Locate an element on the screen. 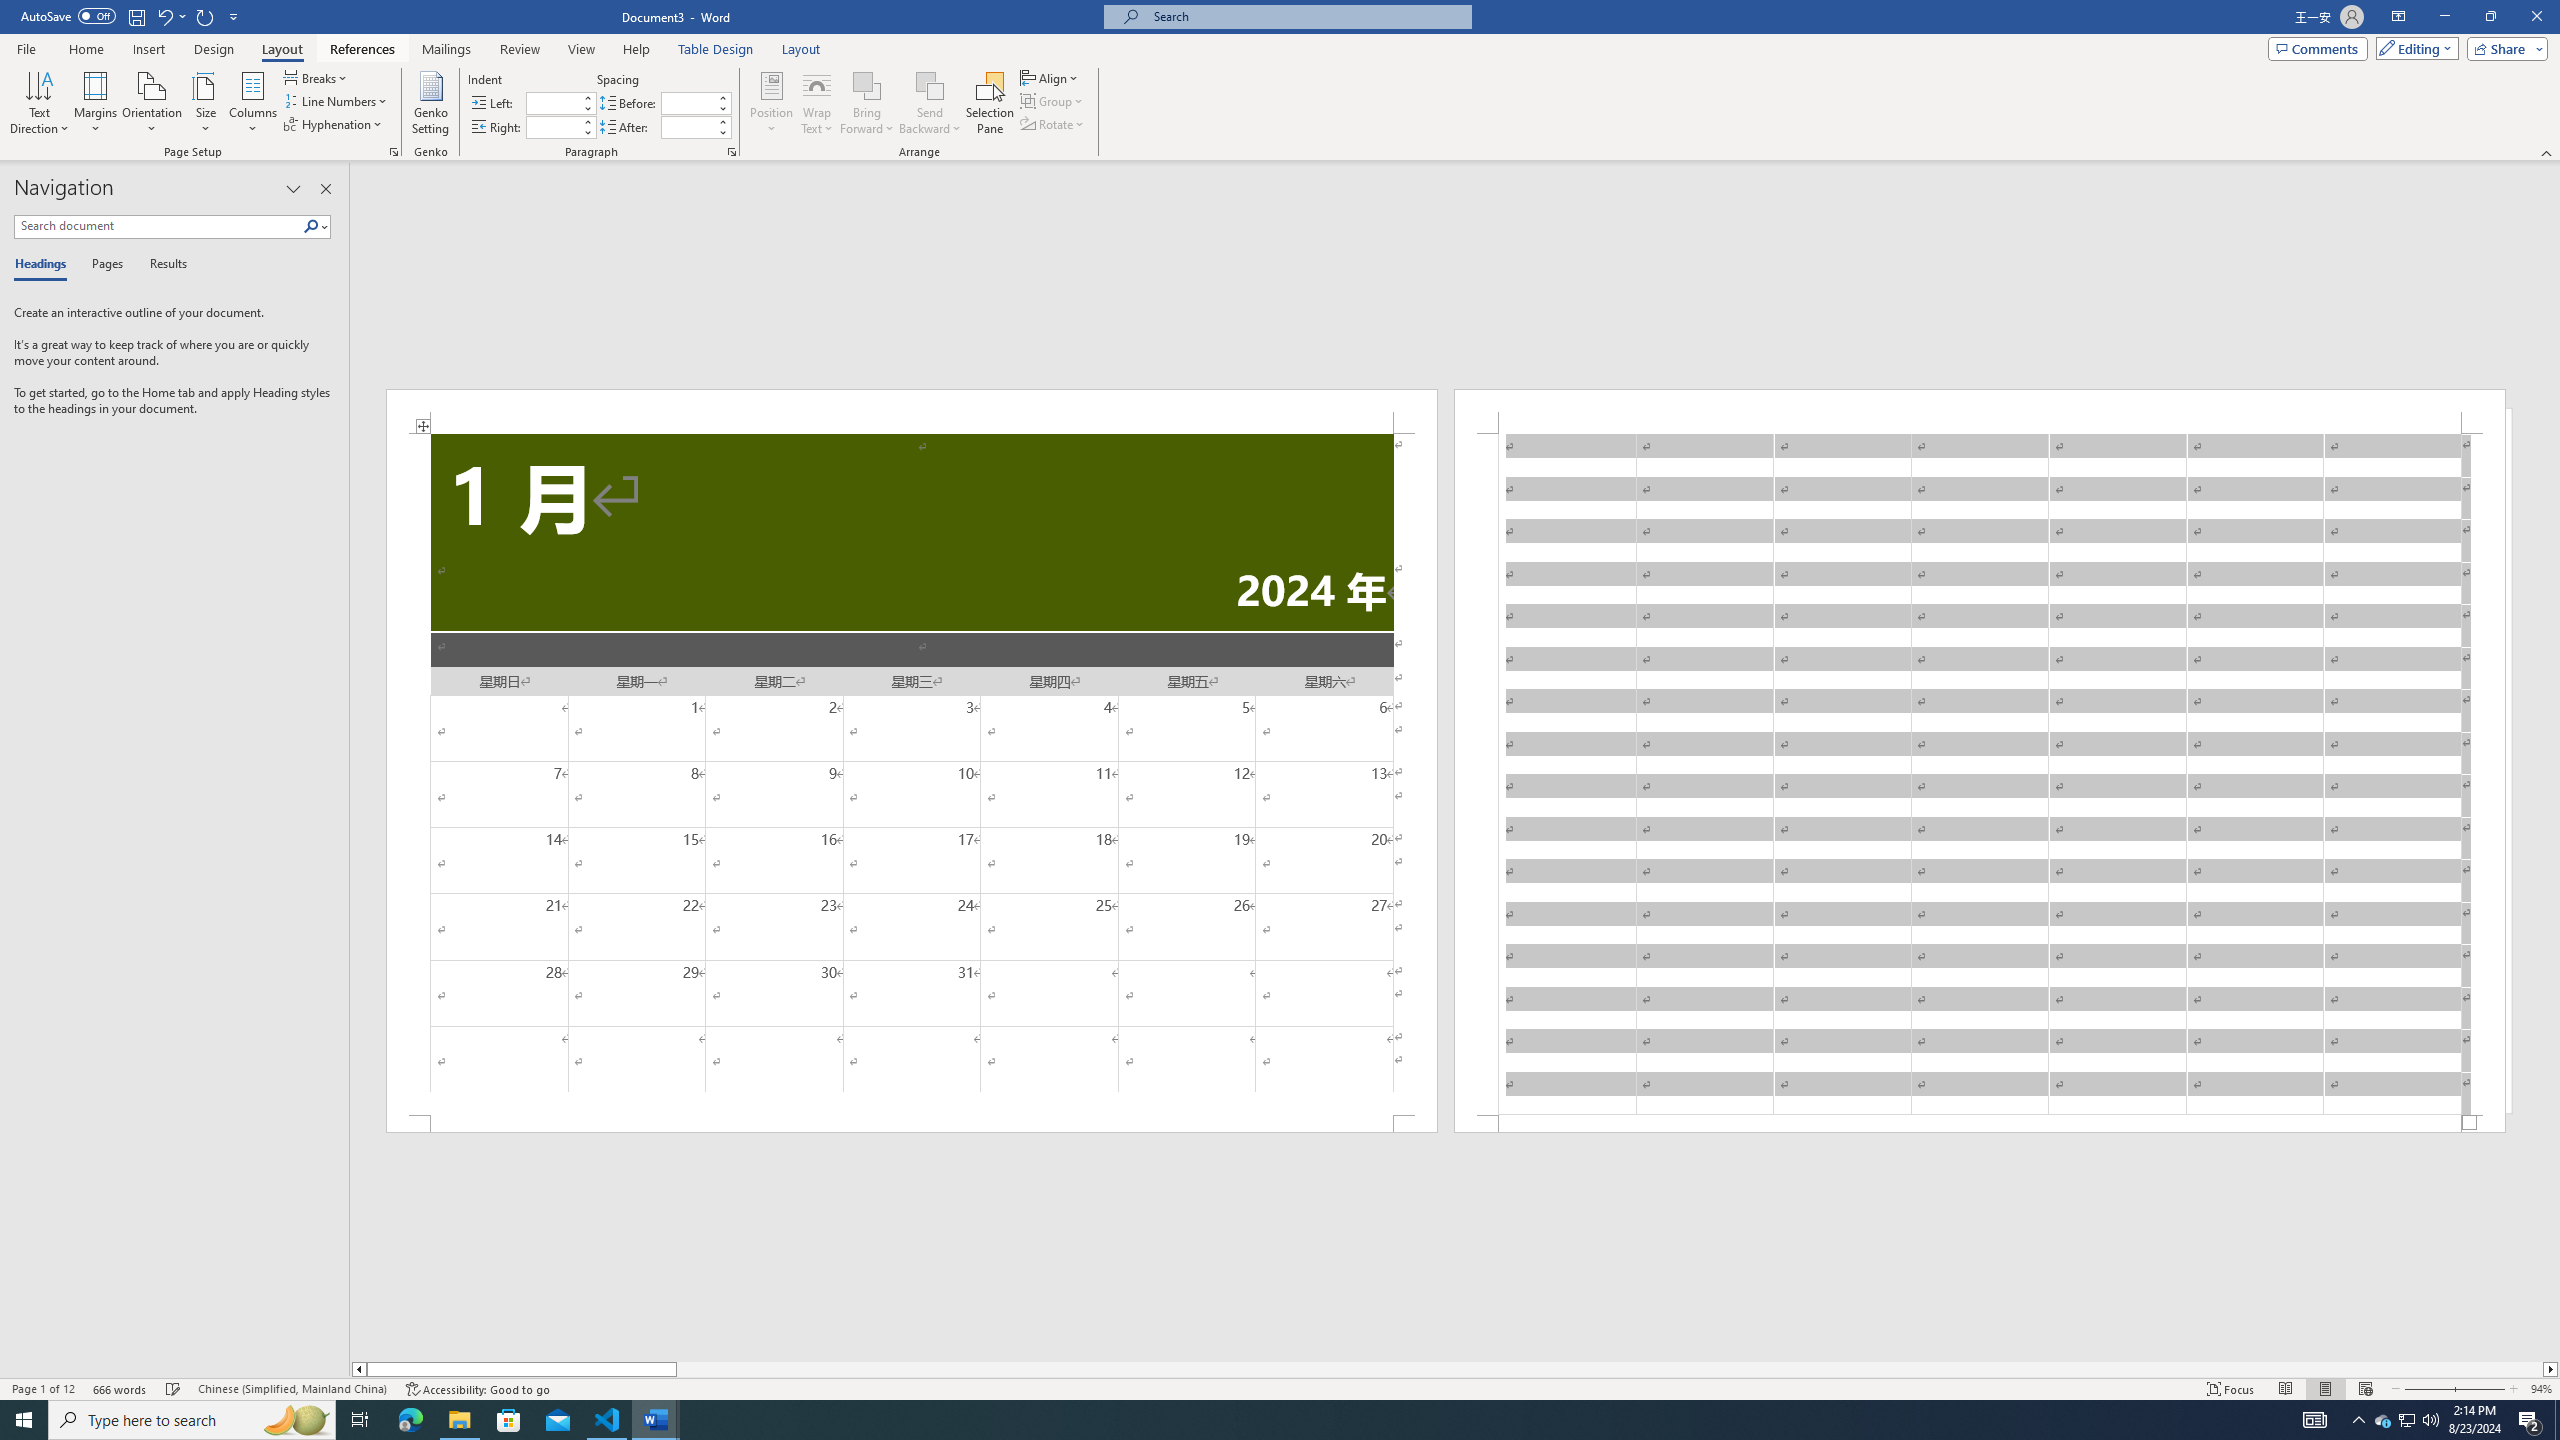  Microsoft search is located at coordinates (1306, 16).